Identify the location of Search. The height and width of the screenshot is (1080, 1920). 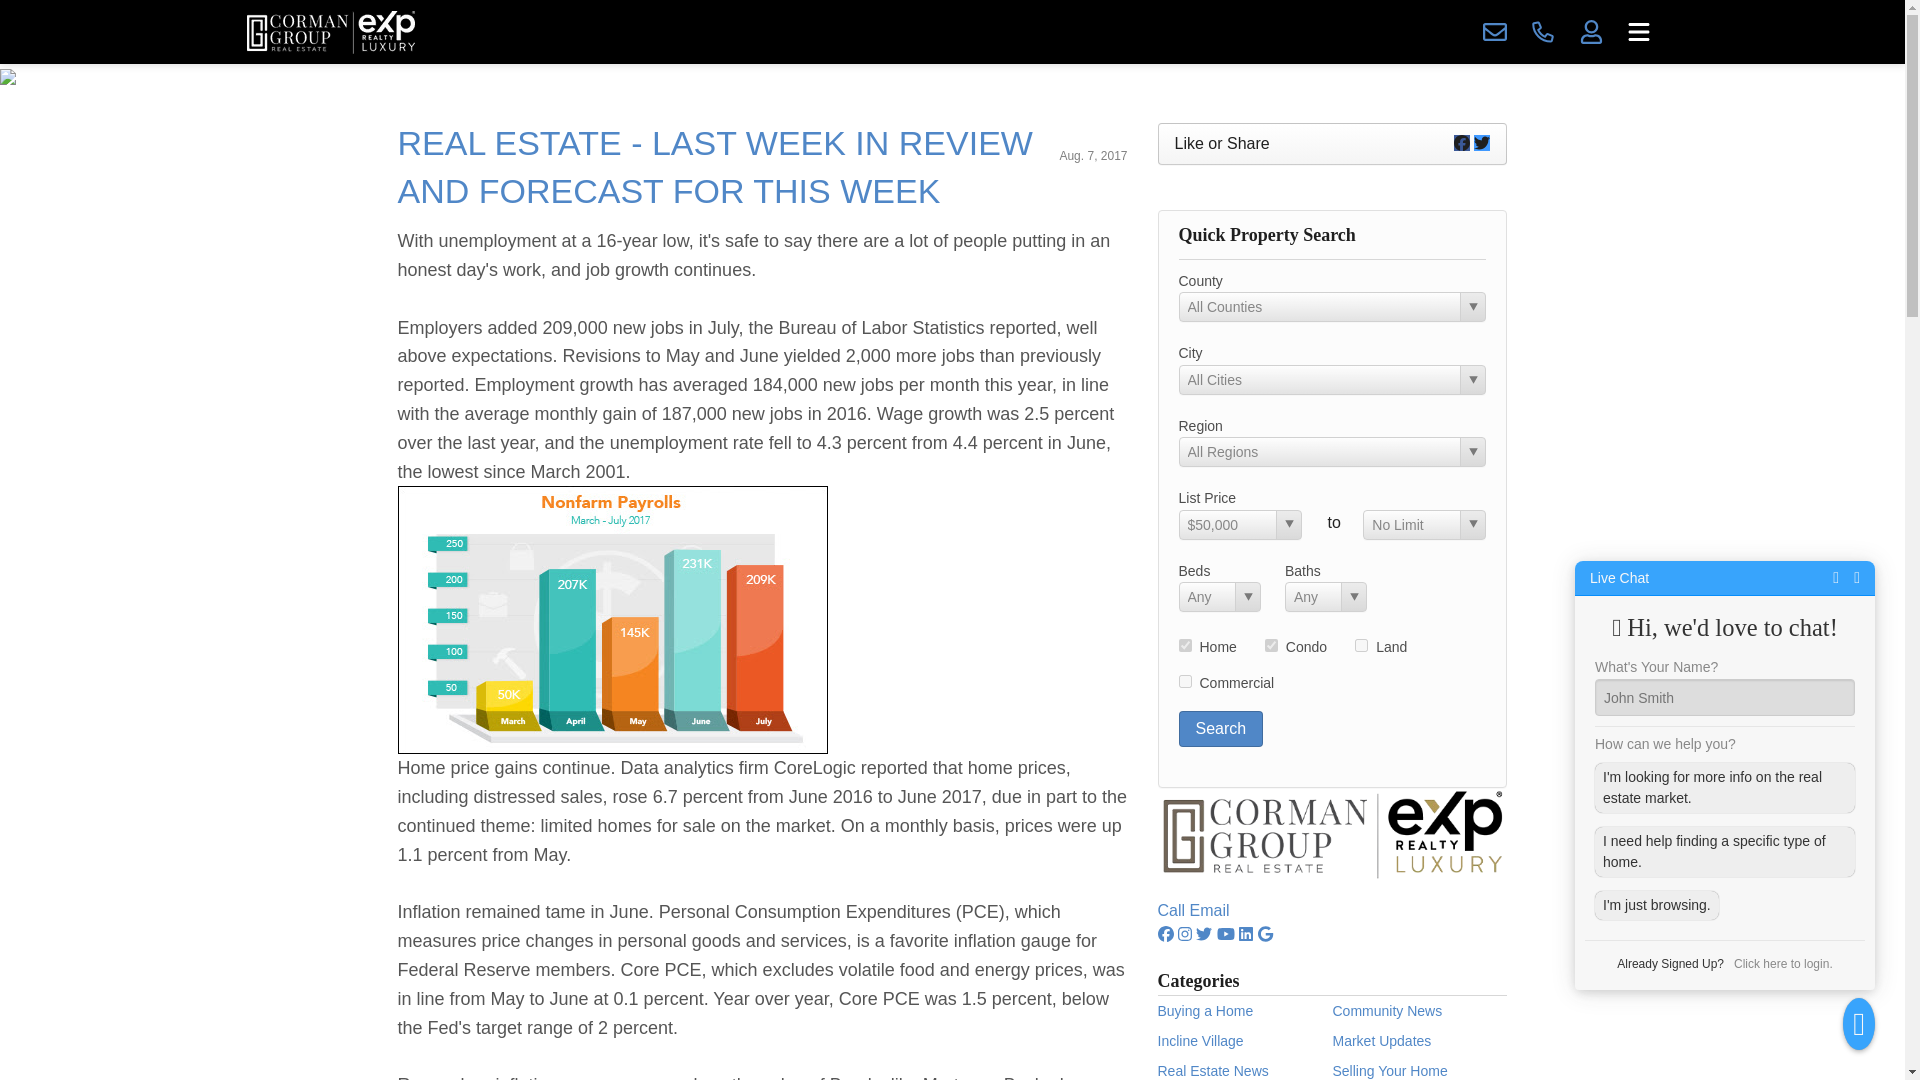
(1220, 728).